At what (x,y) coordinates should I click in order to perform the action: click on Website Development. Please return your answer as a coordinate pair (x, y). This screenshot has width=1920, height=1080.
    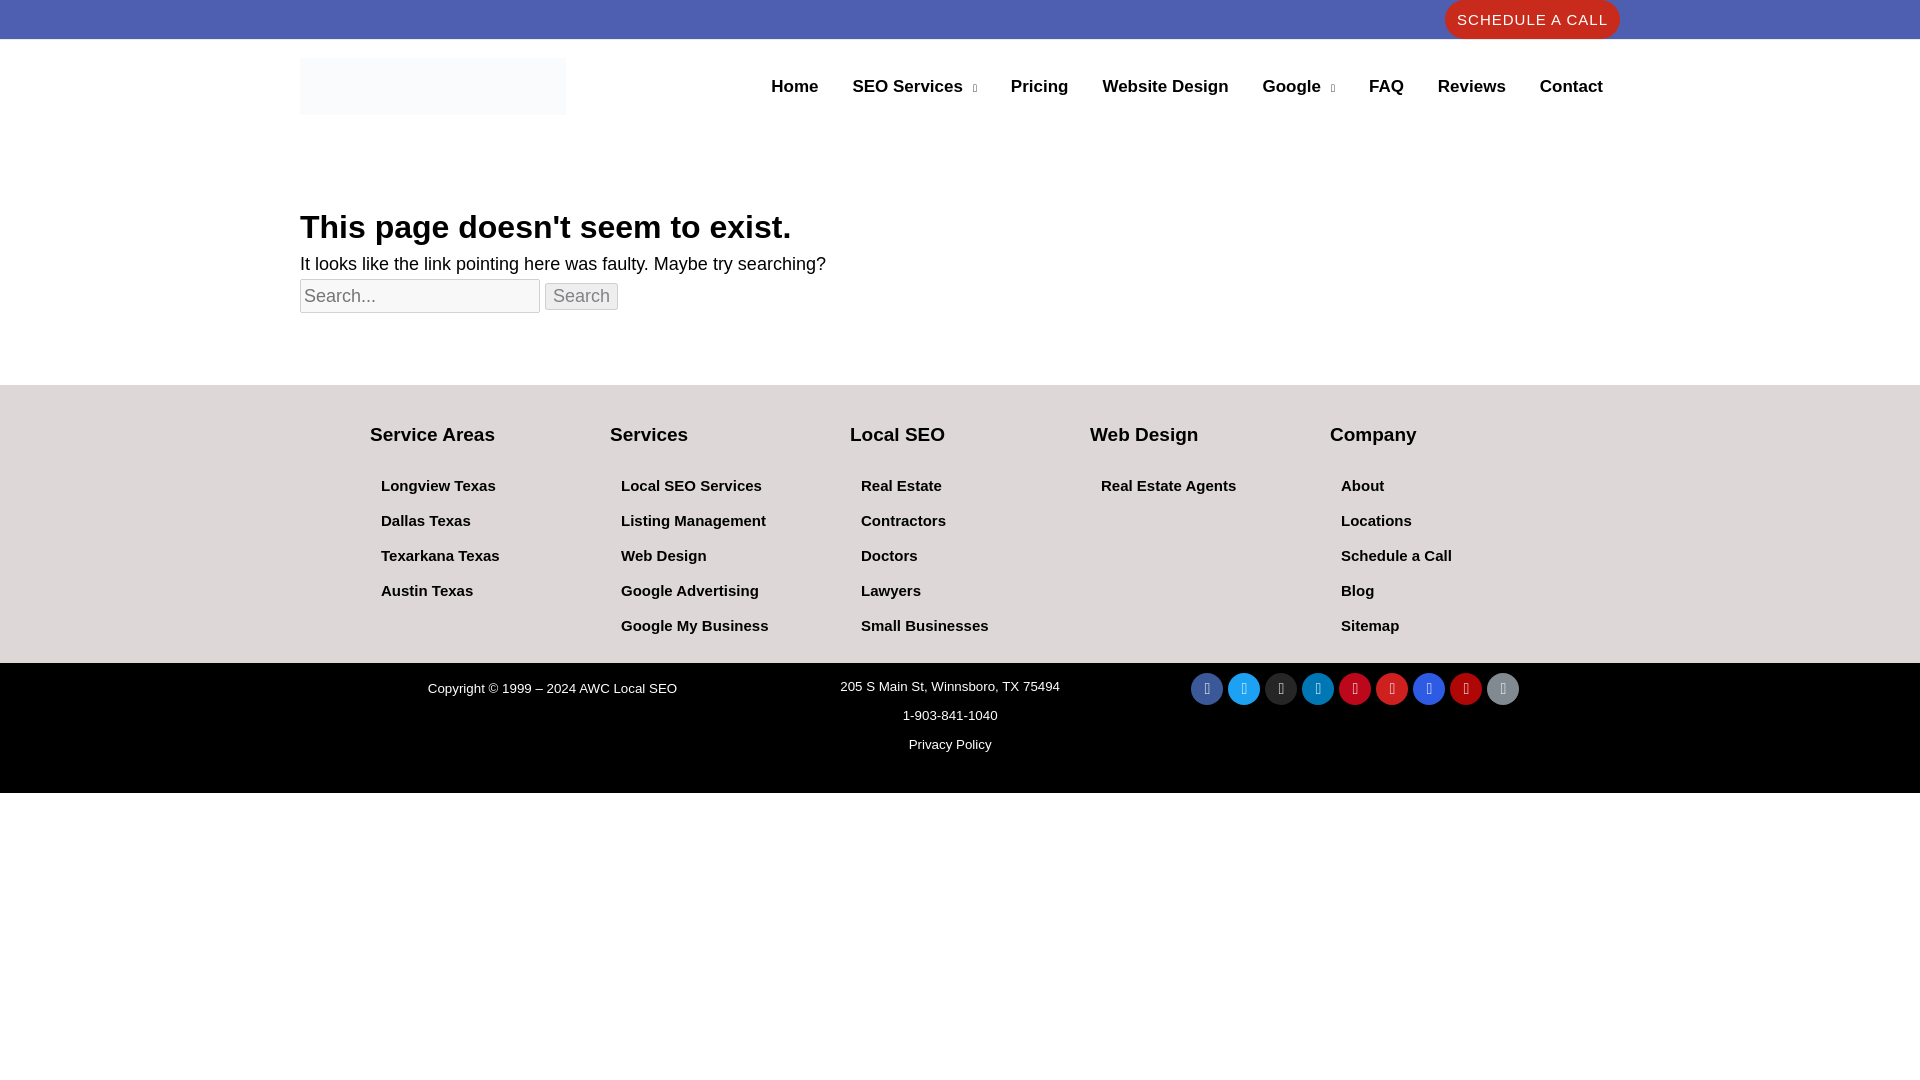
    Looking at the image, I should click on (1164, 86).